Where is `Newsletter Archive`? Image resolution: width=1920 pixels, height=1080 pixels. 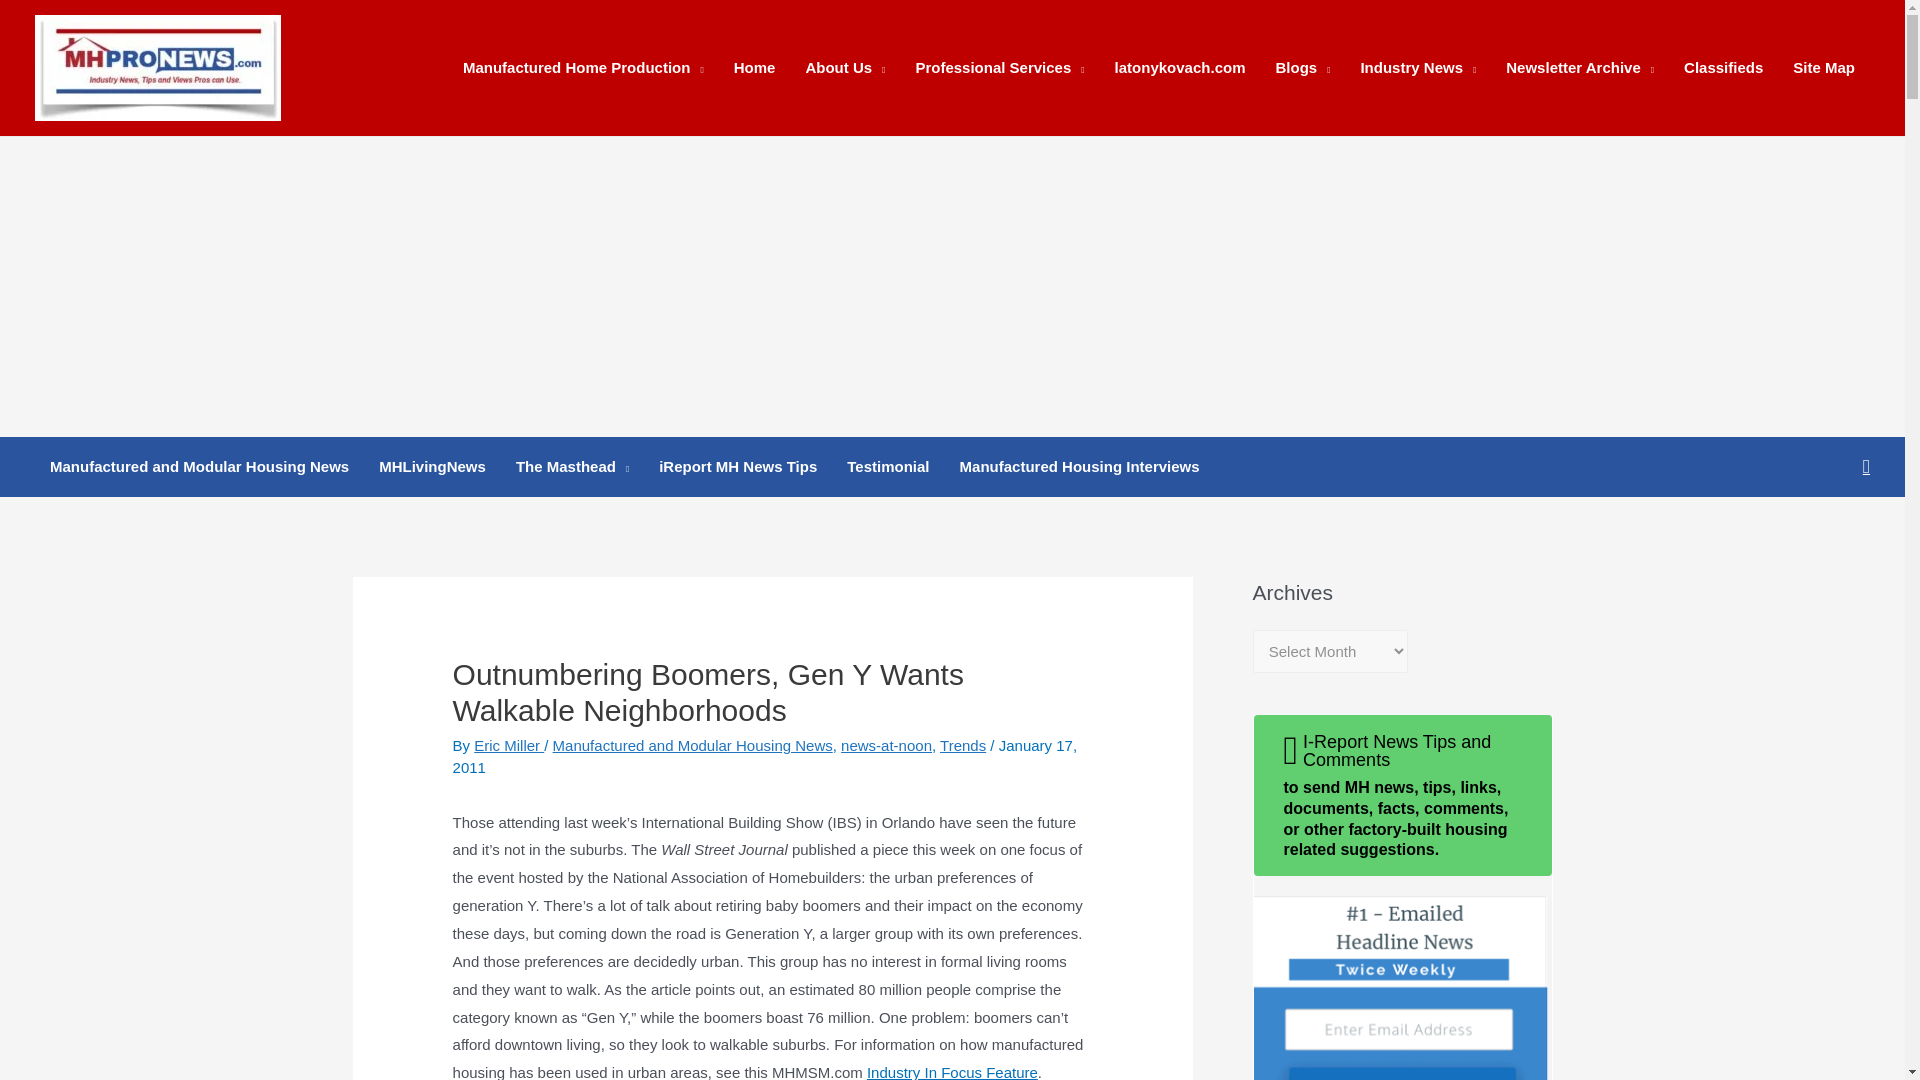 Newsletter Archive is located at coordinates (1580, 68).